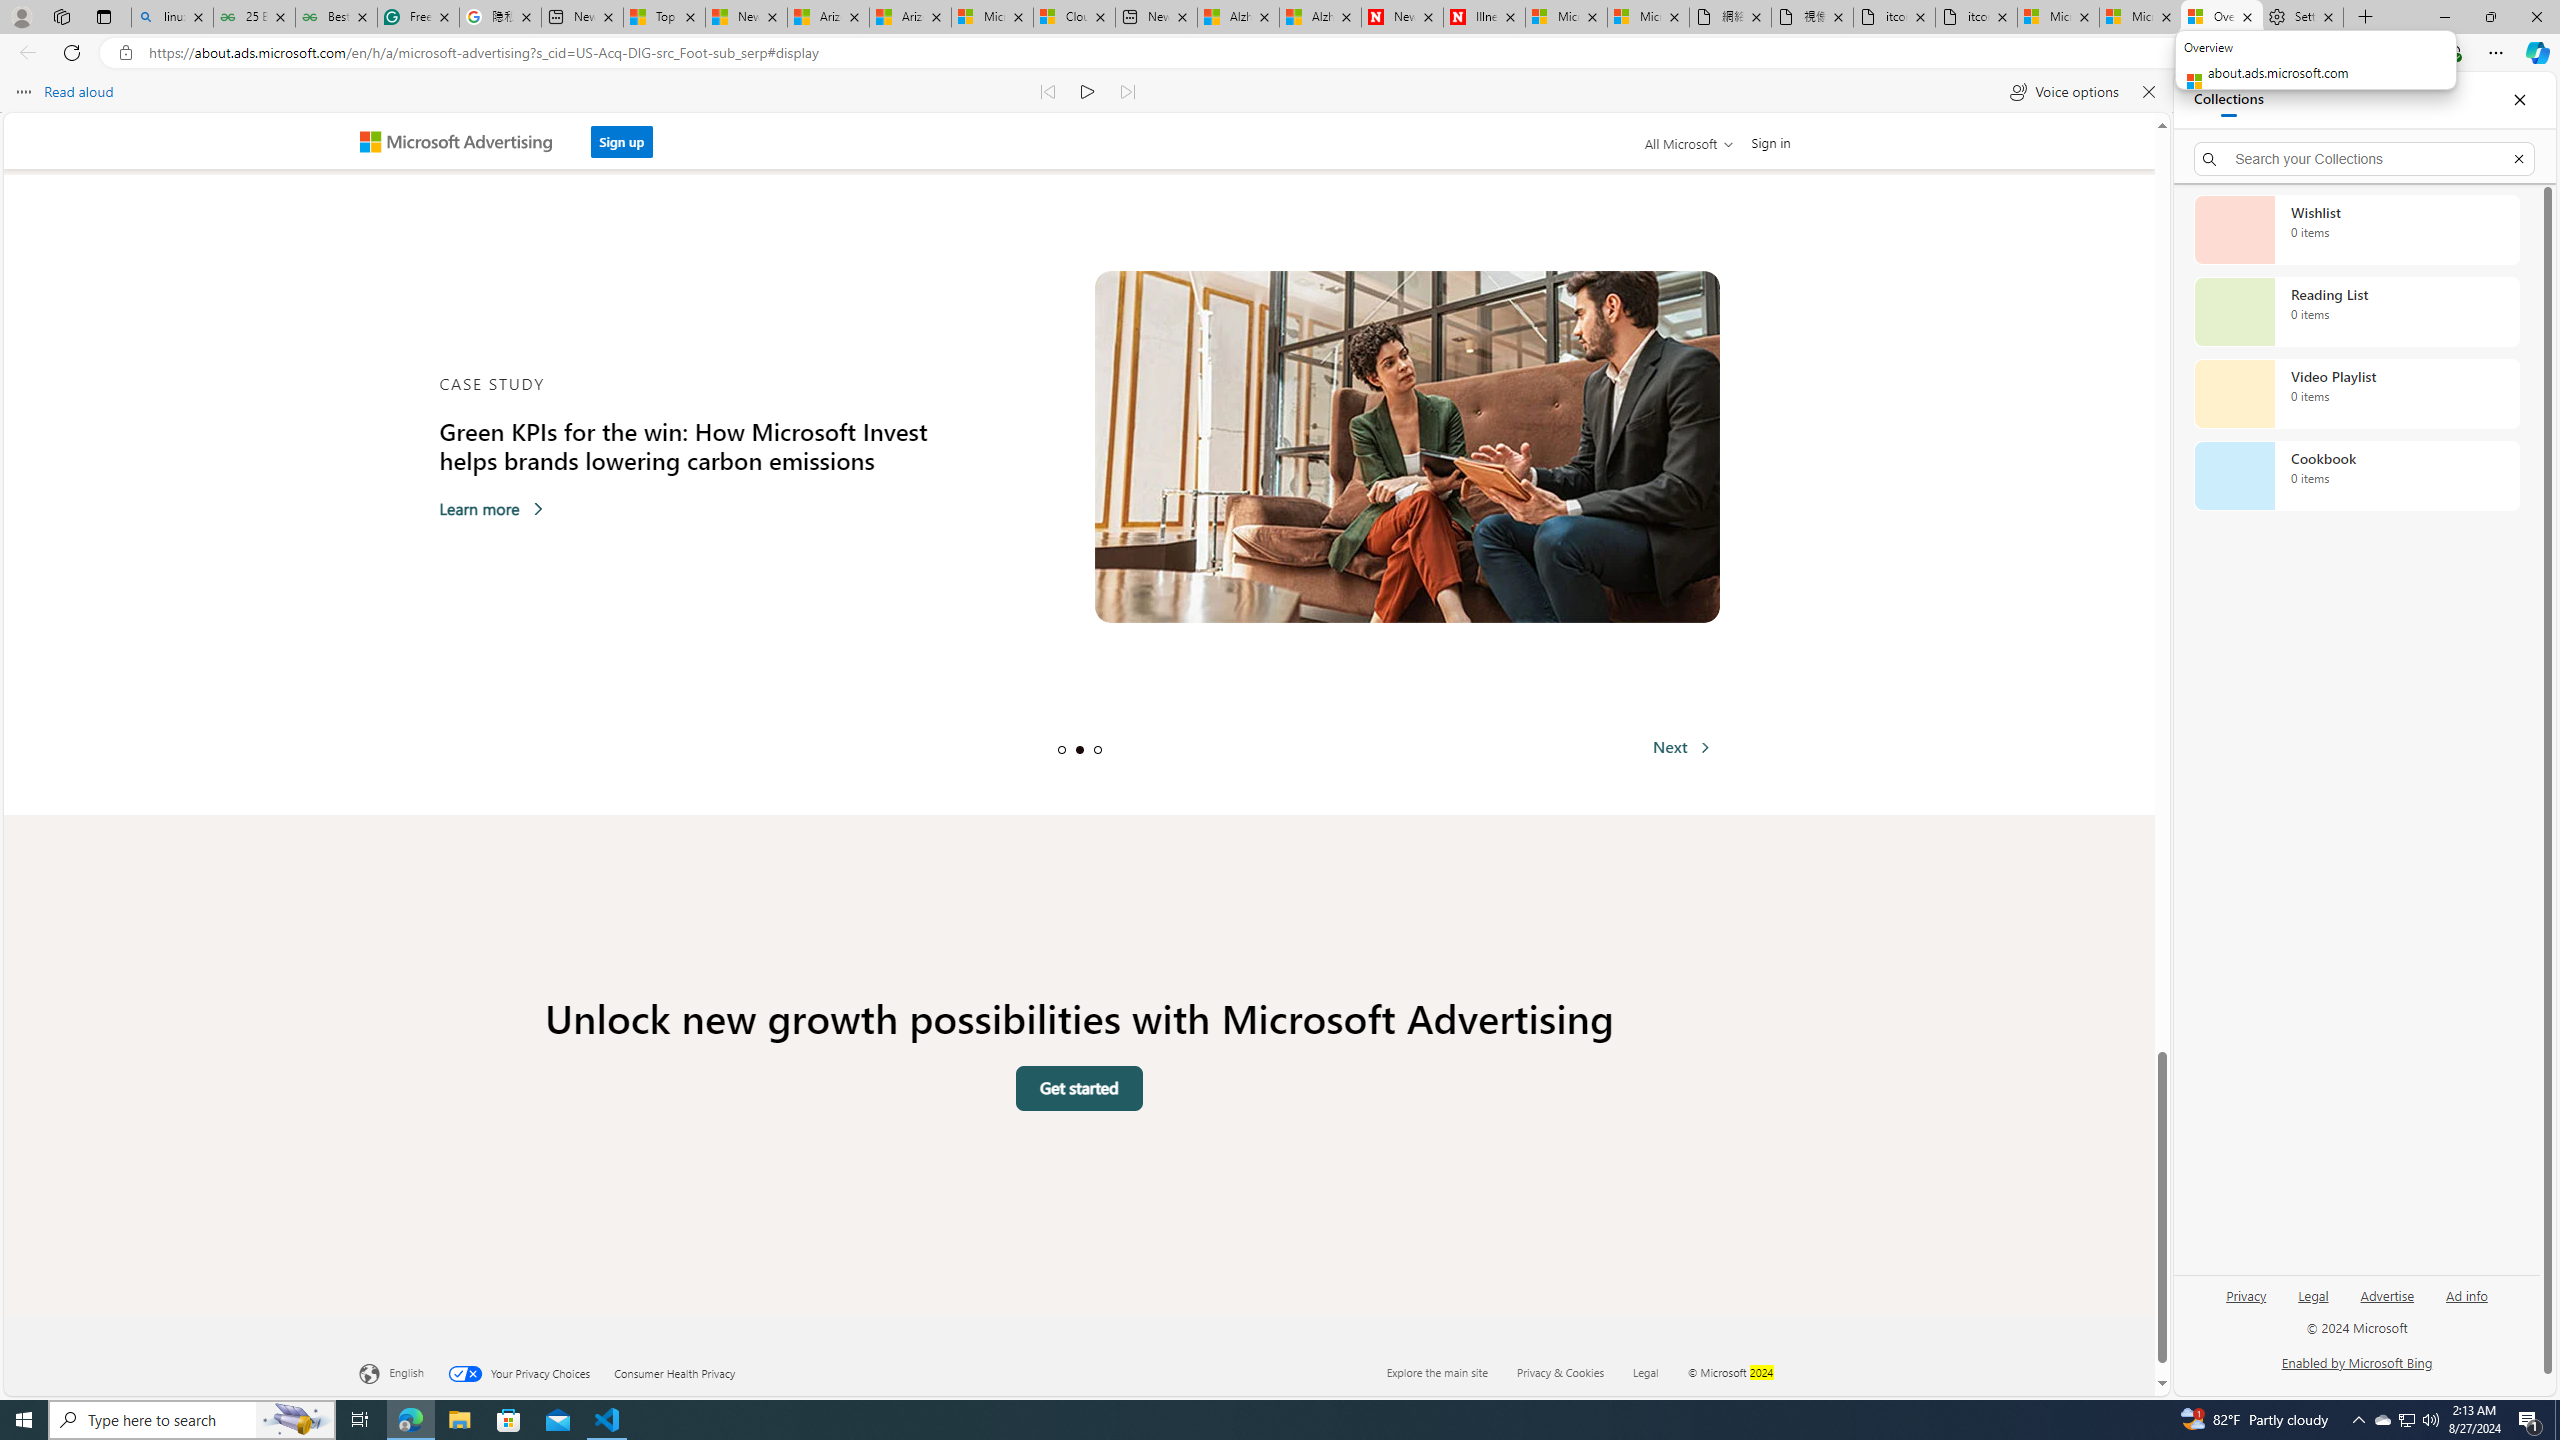 This screenshot has width=2560, height=1440. Describe the element at coordinates (2365, 158) in the screenshot. I see `Search your Collections` at that location.